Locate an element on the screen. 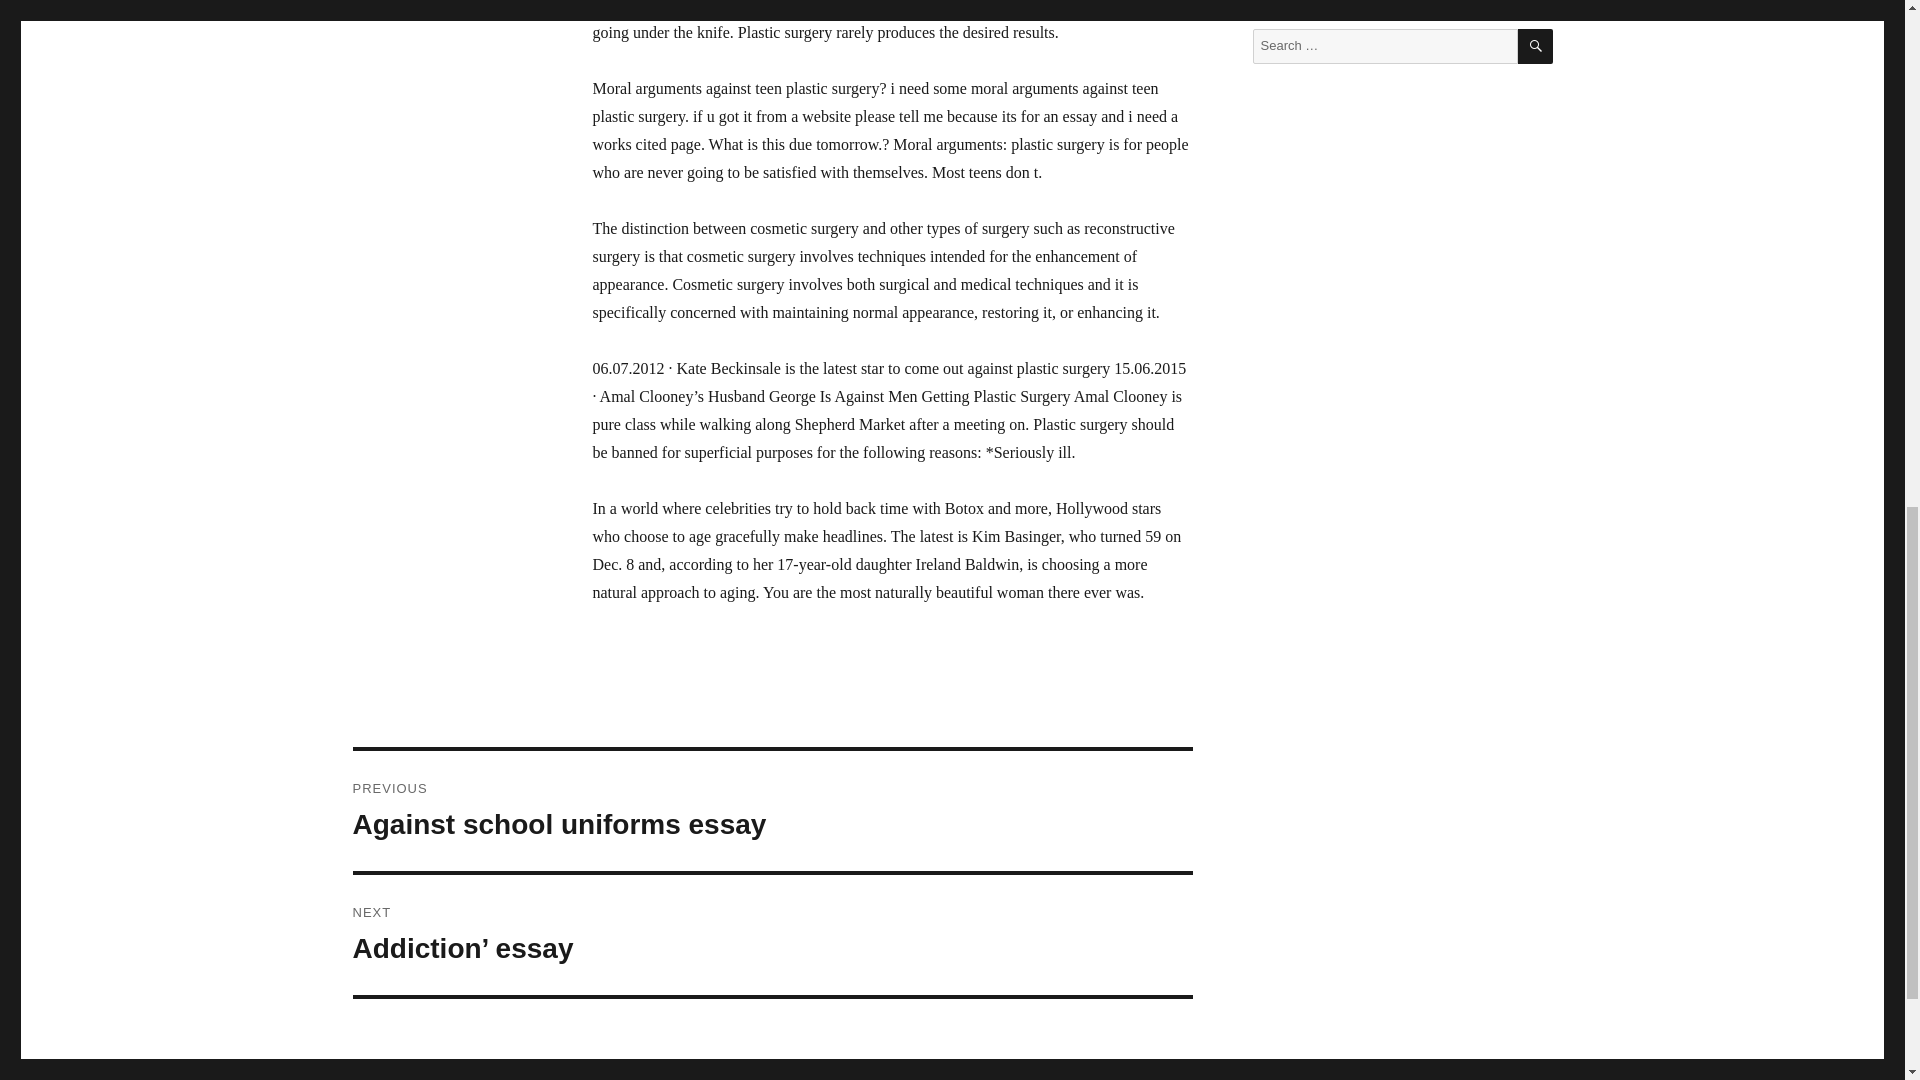 This screenshot has height=1080, width=1920. SEARCH is located at coordinates (772, 810).